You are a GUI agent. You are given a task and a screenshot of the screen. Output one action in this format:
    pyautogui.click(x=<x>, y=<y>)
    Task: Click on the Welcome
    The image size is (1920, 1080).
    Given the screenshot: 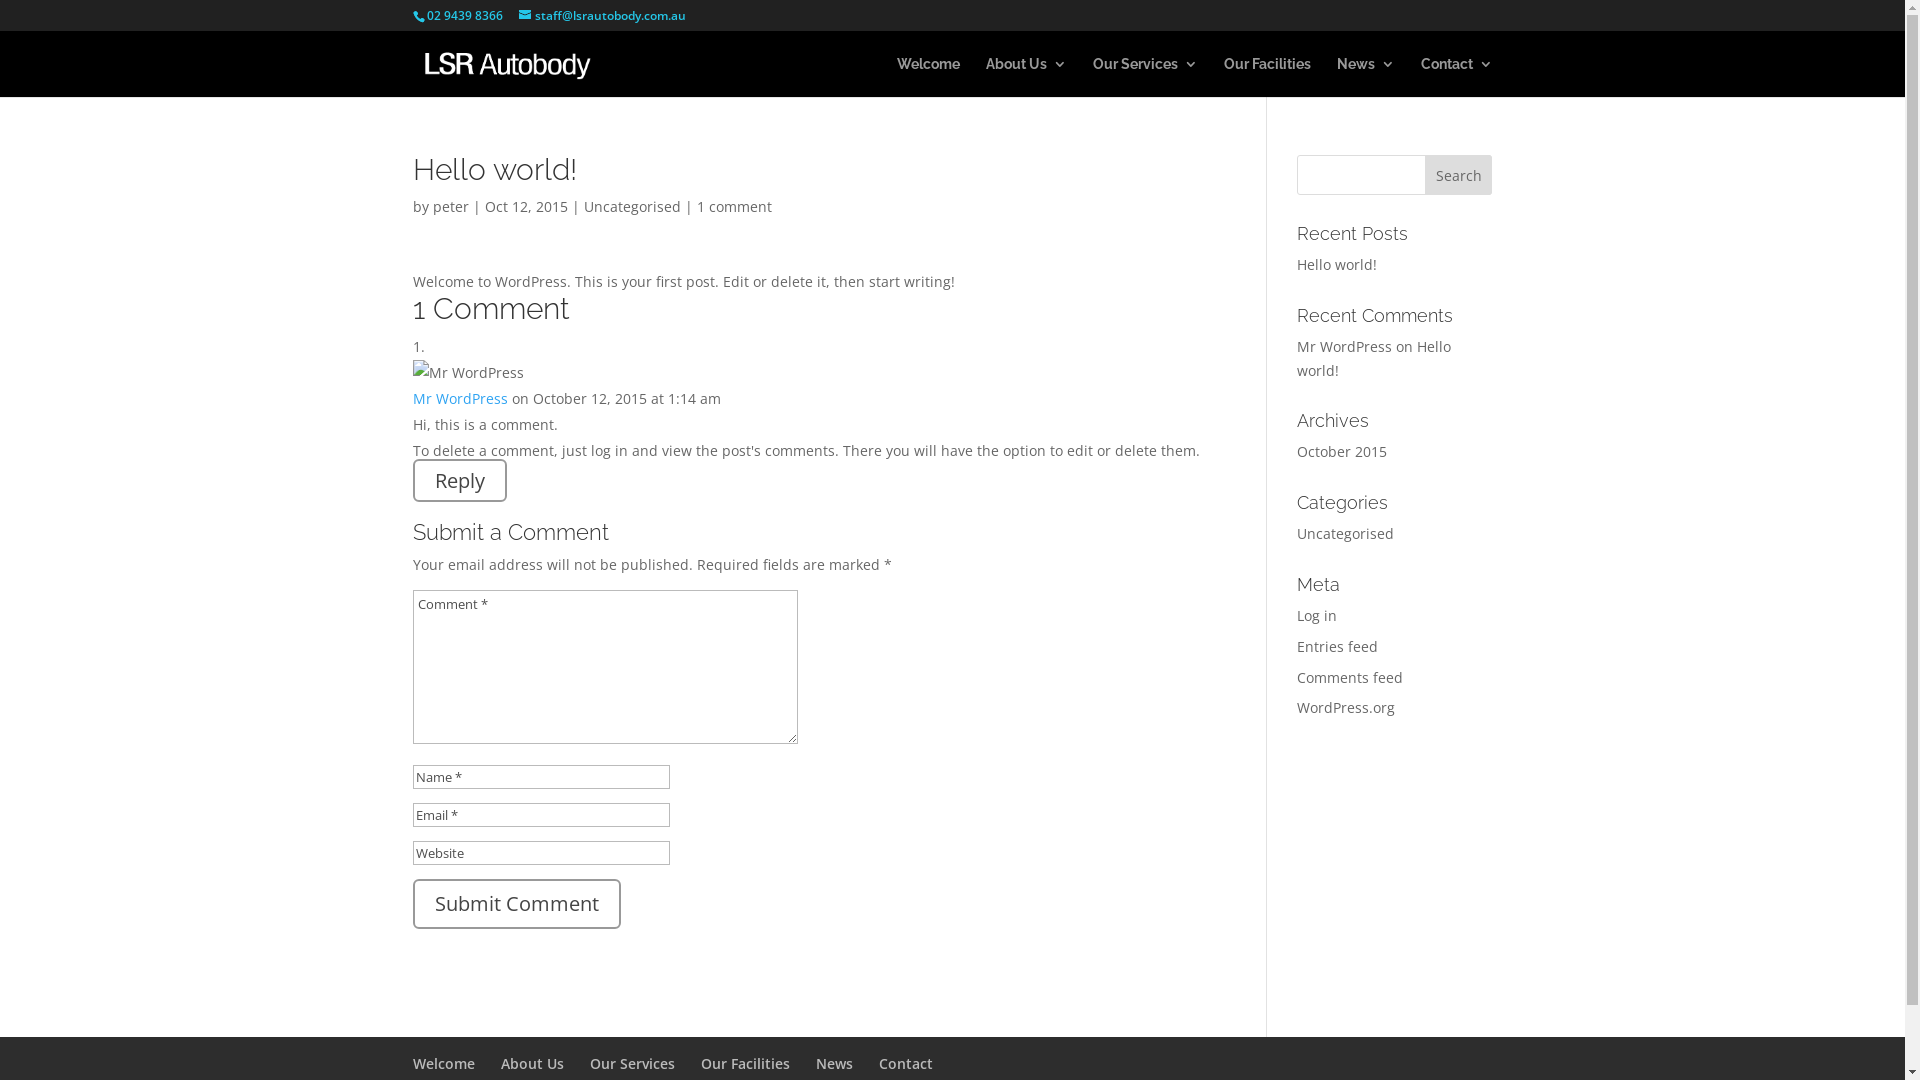 What is the action you would take?
    pyautogui.click(x=928, y=77)
    